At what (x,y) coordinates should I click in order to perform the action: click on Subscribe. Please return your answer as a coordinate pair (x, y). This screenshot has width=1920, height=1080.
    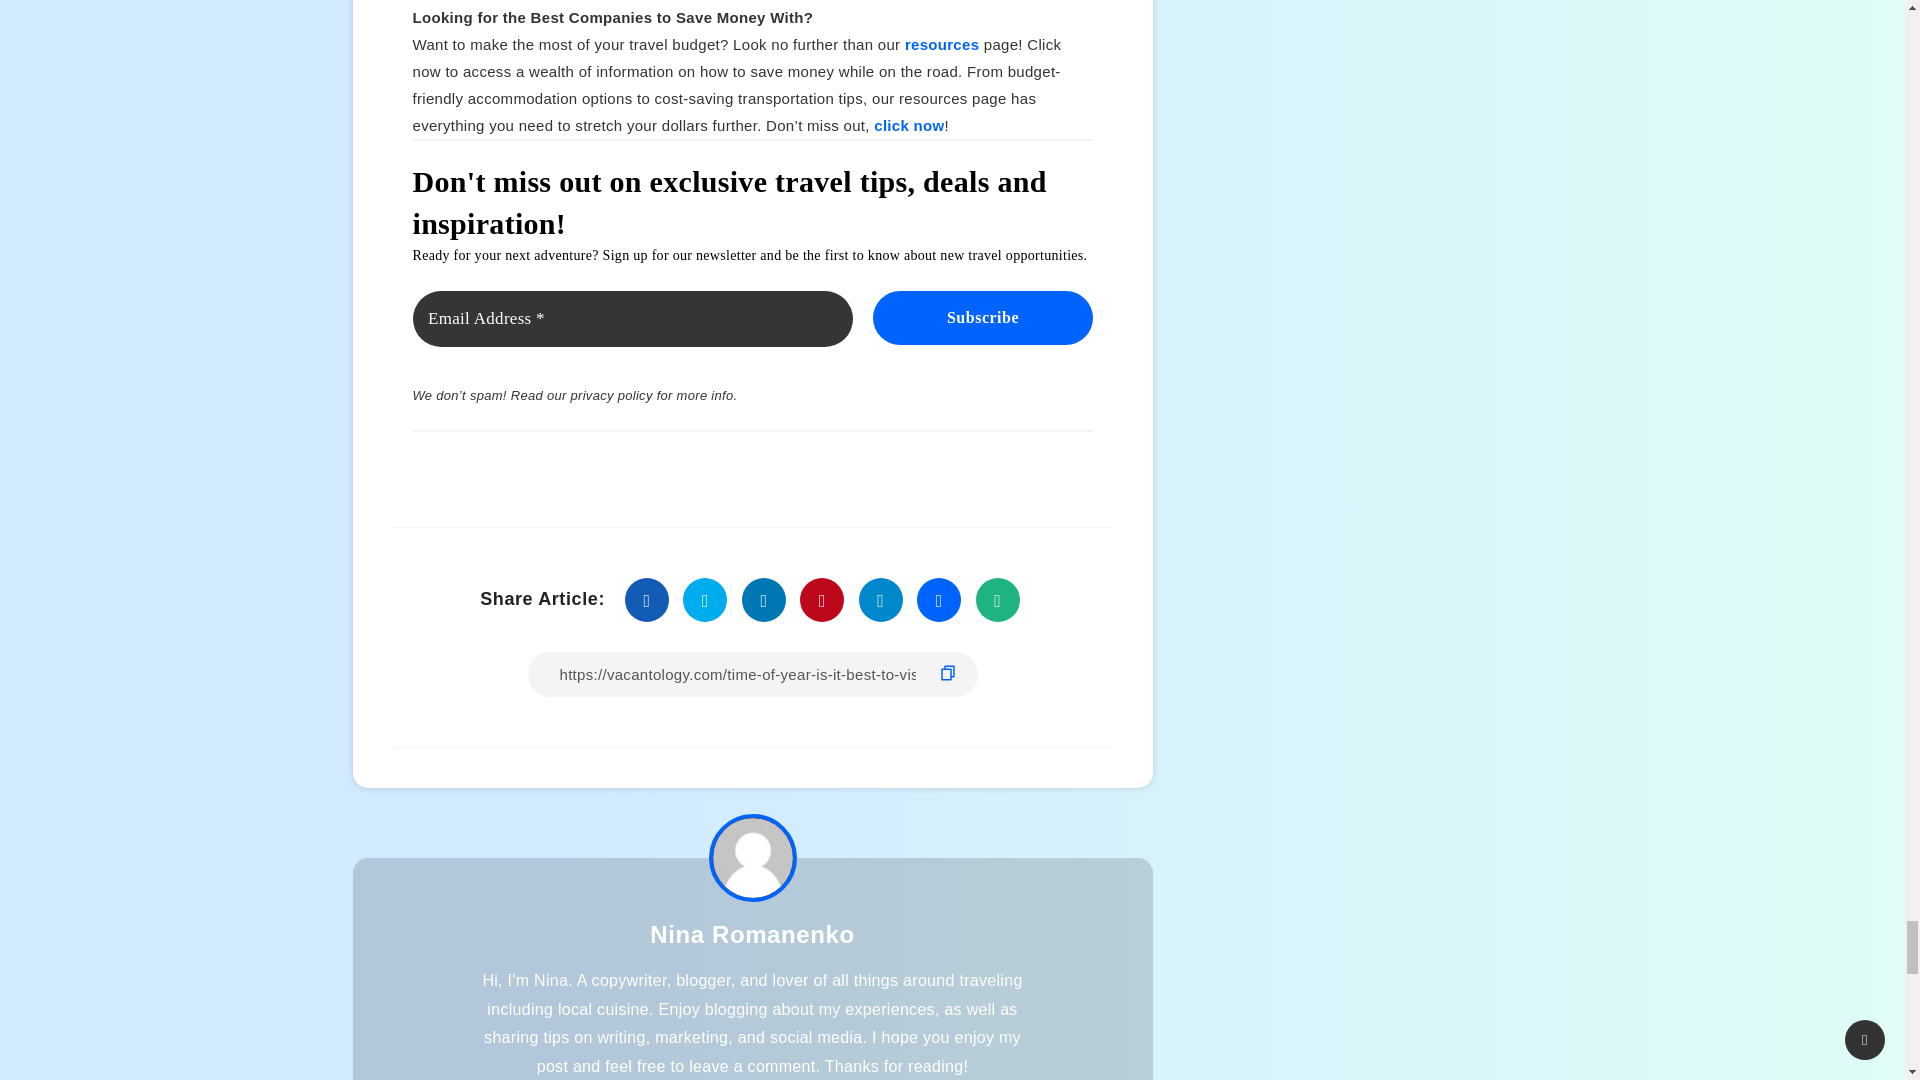
    Looking at the image, I should click on (982, 317).